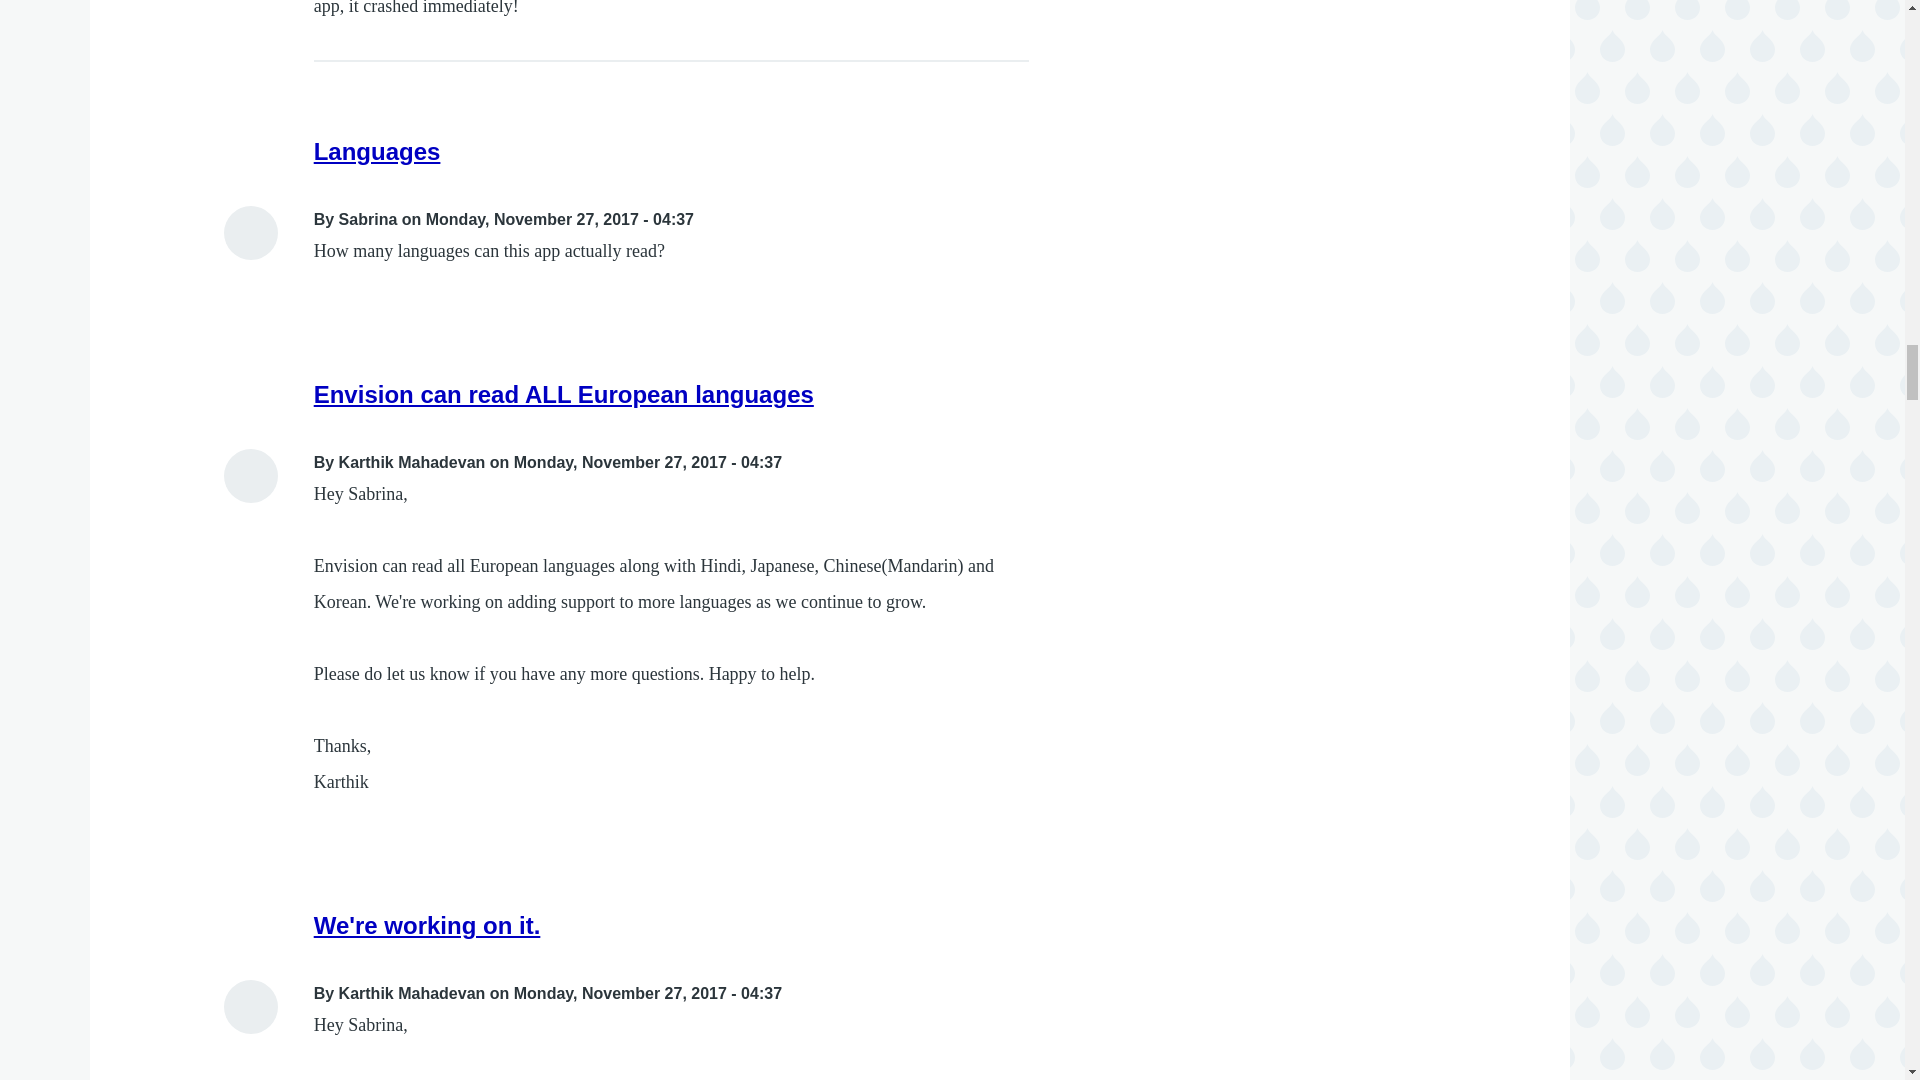 The width and height of the screenshot is (1920, 1080). What do you see at coordinates (428, 924) in the screenshot?
I see `We're working on it.` at bounding box center [428, 924].